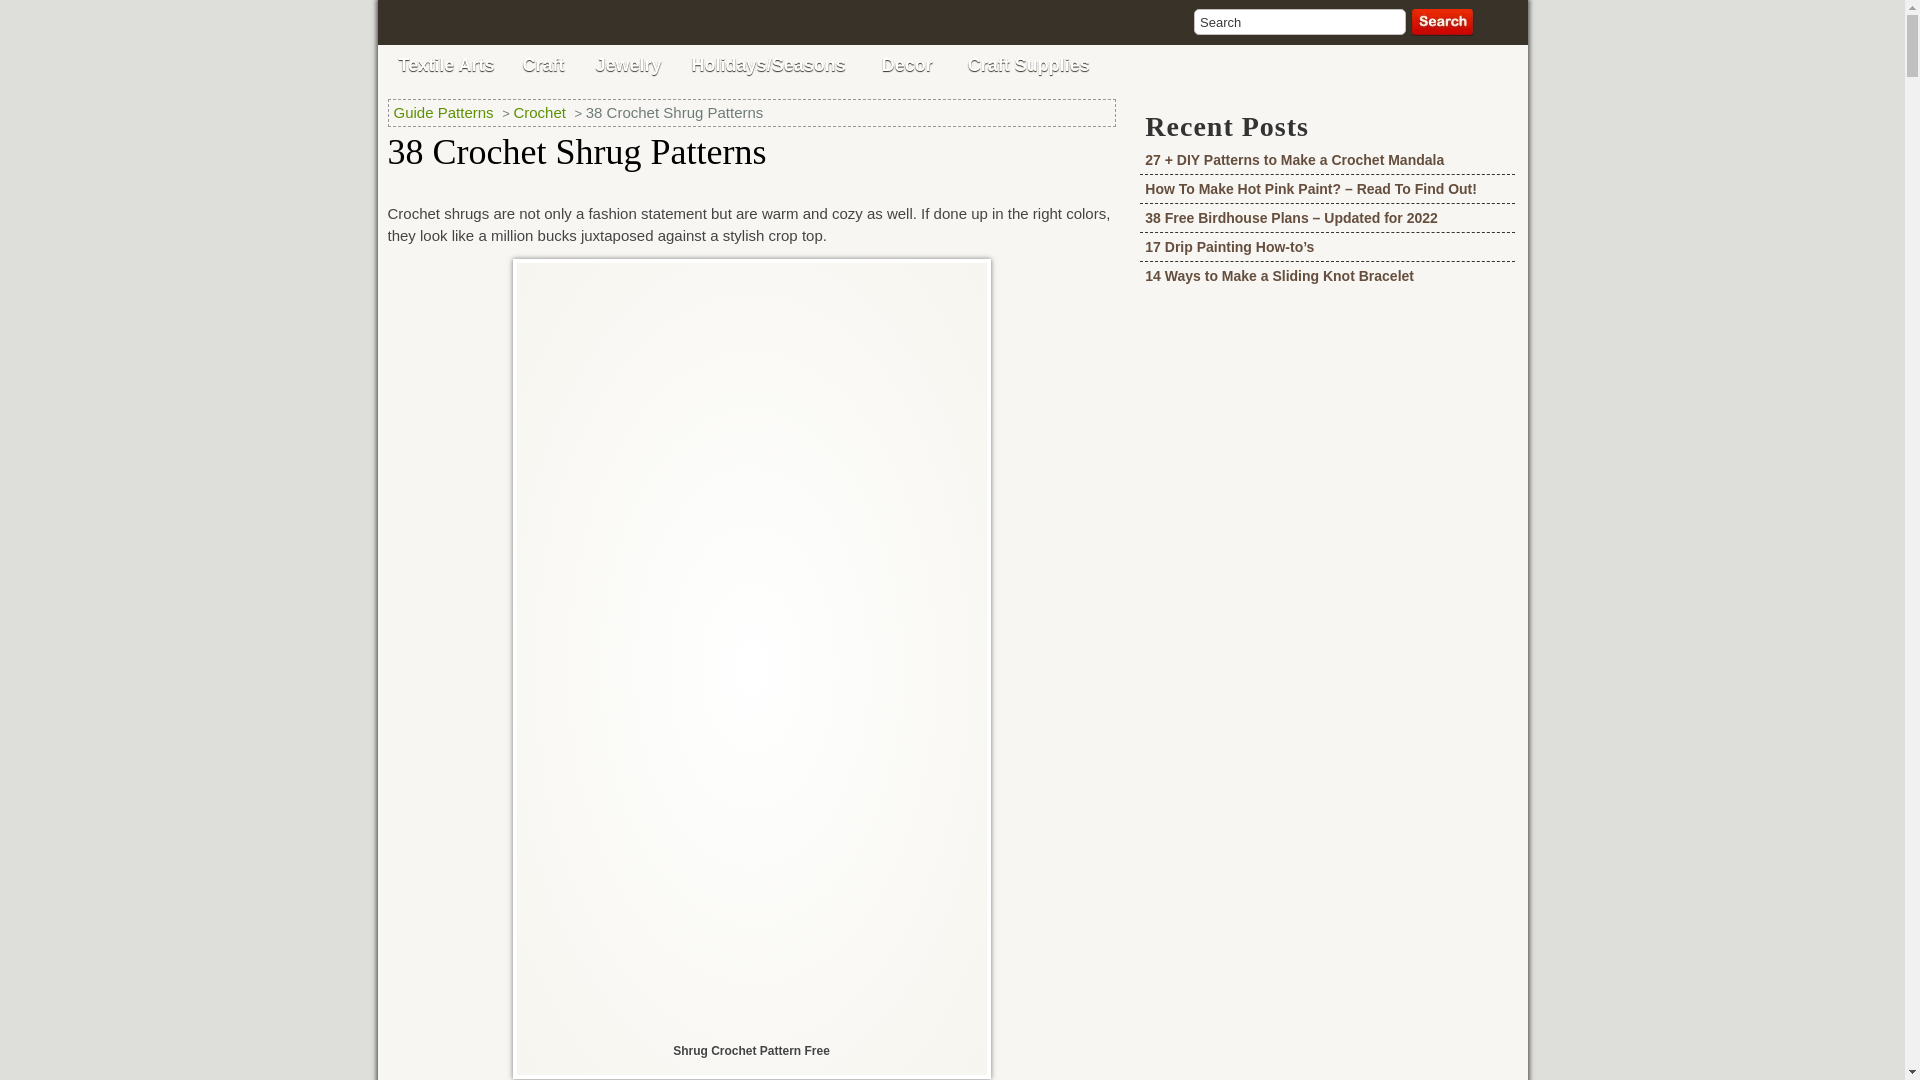 The width and height of the screenshot is (1920, 1080). What do you see at coordinates (446, 65) in the screenshot?
I see `Textile Arts` at bounding box center [446, 65].